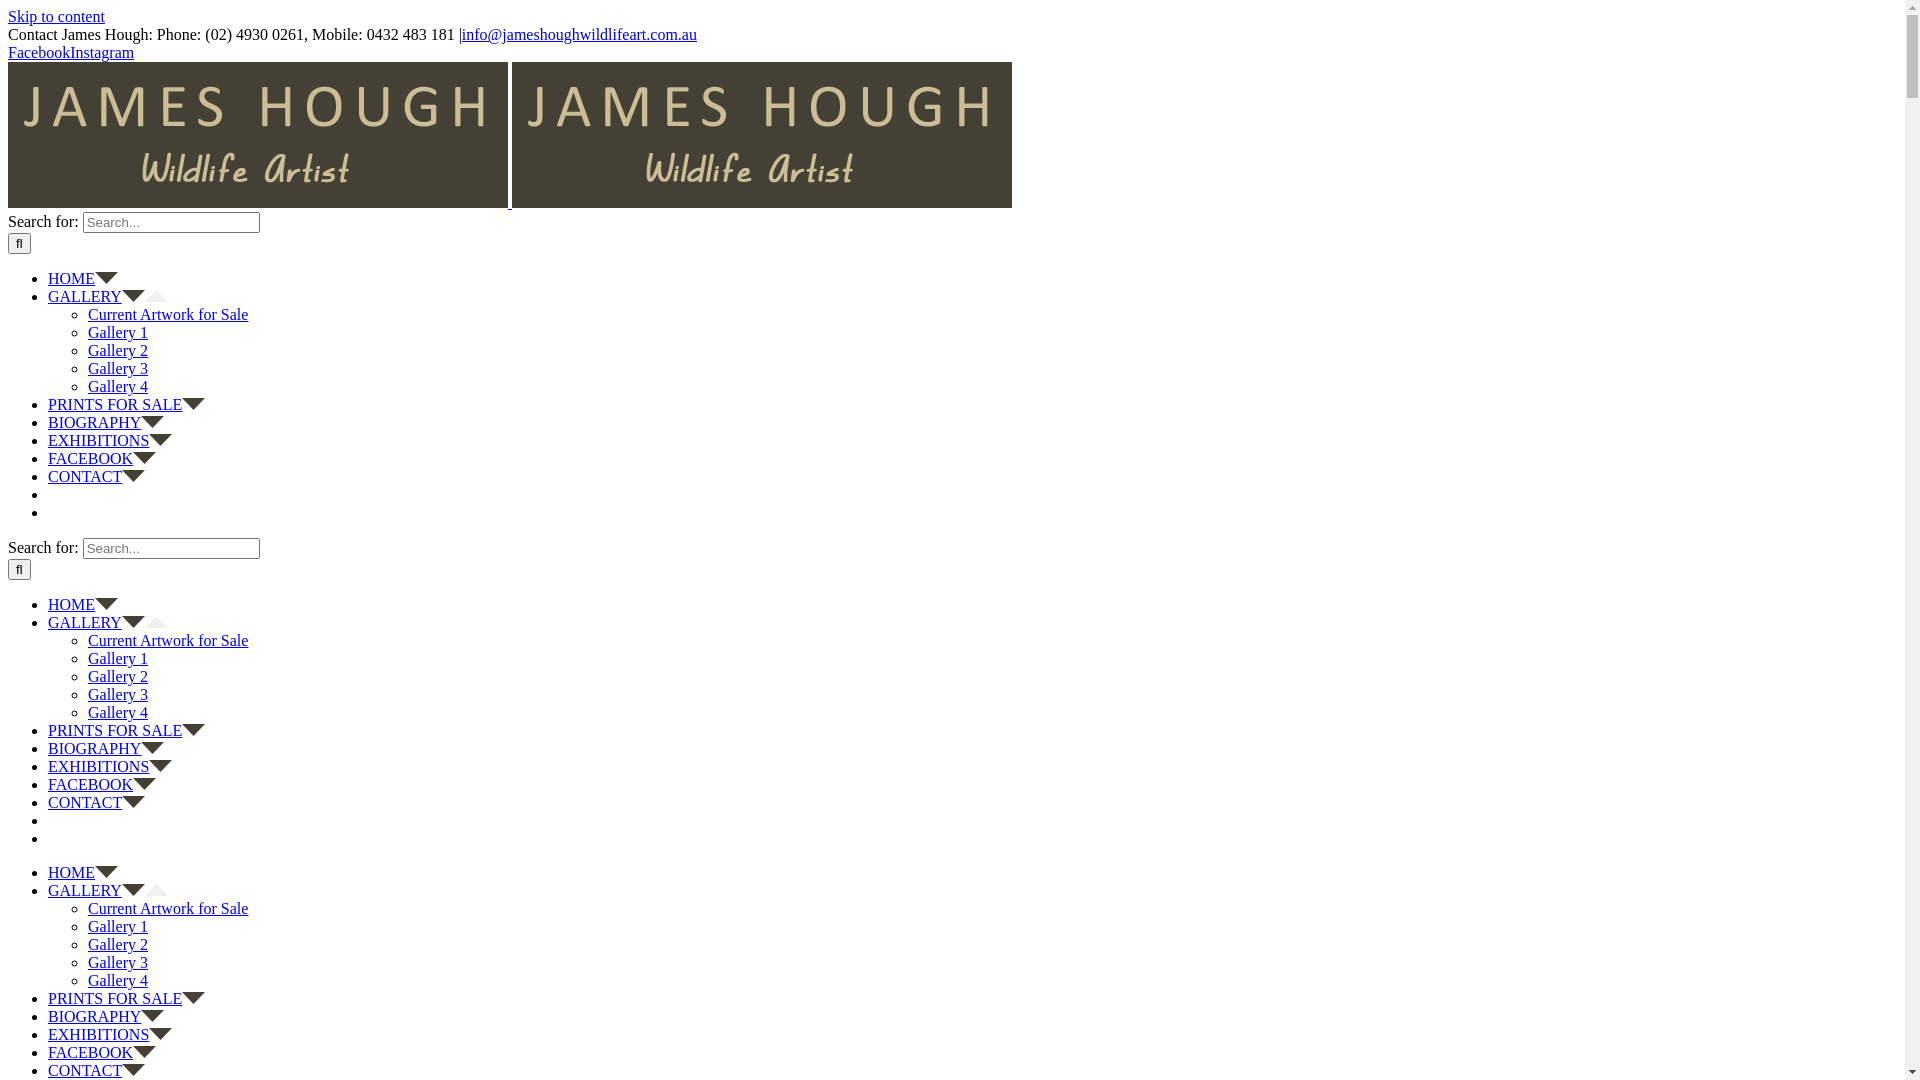 The height and width of the screenshot is (1080, 1920). What do you see at coordinates (118, 926) in the screenshot?
I see `Gallery 1` at bounding box center [118, 926].